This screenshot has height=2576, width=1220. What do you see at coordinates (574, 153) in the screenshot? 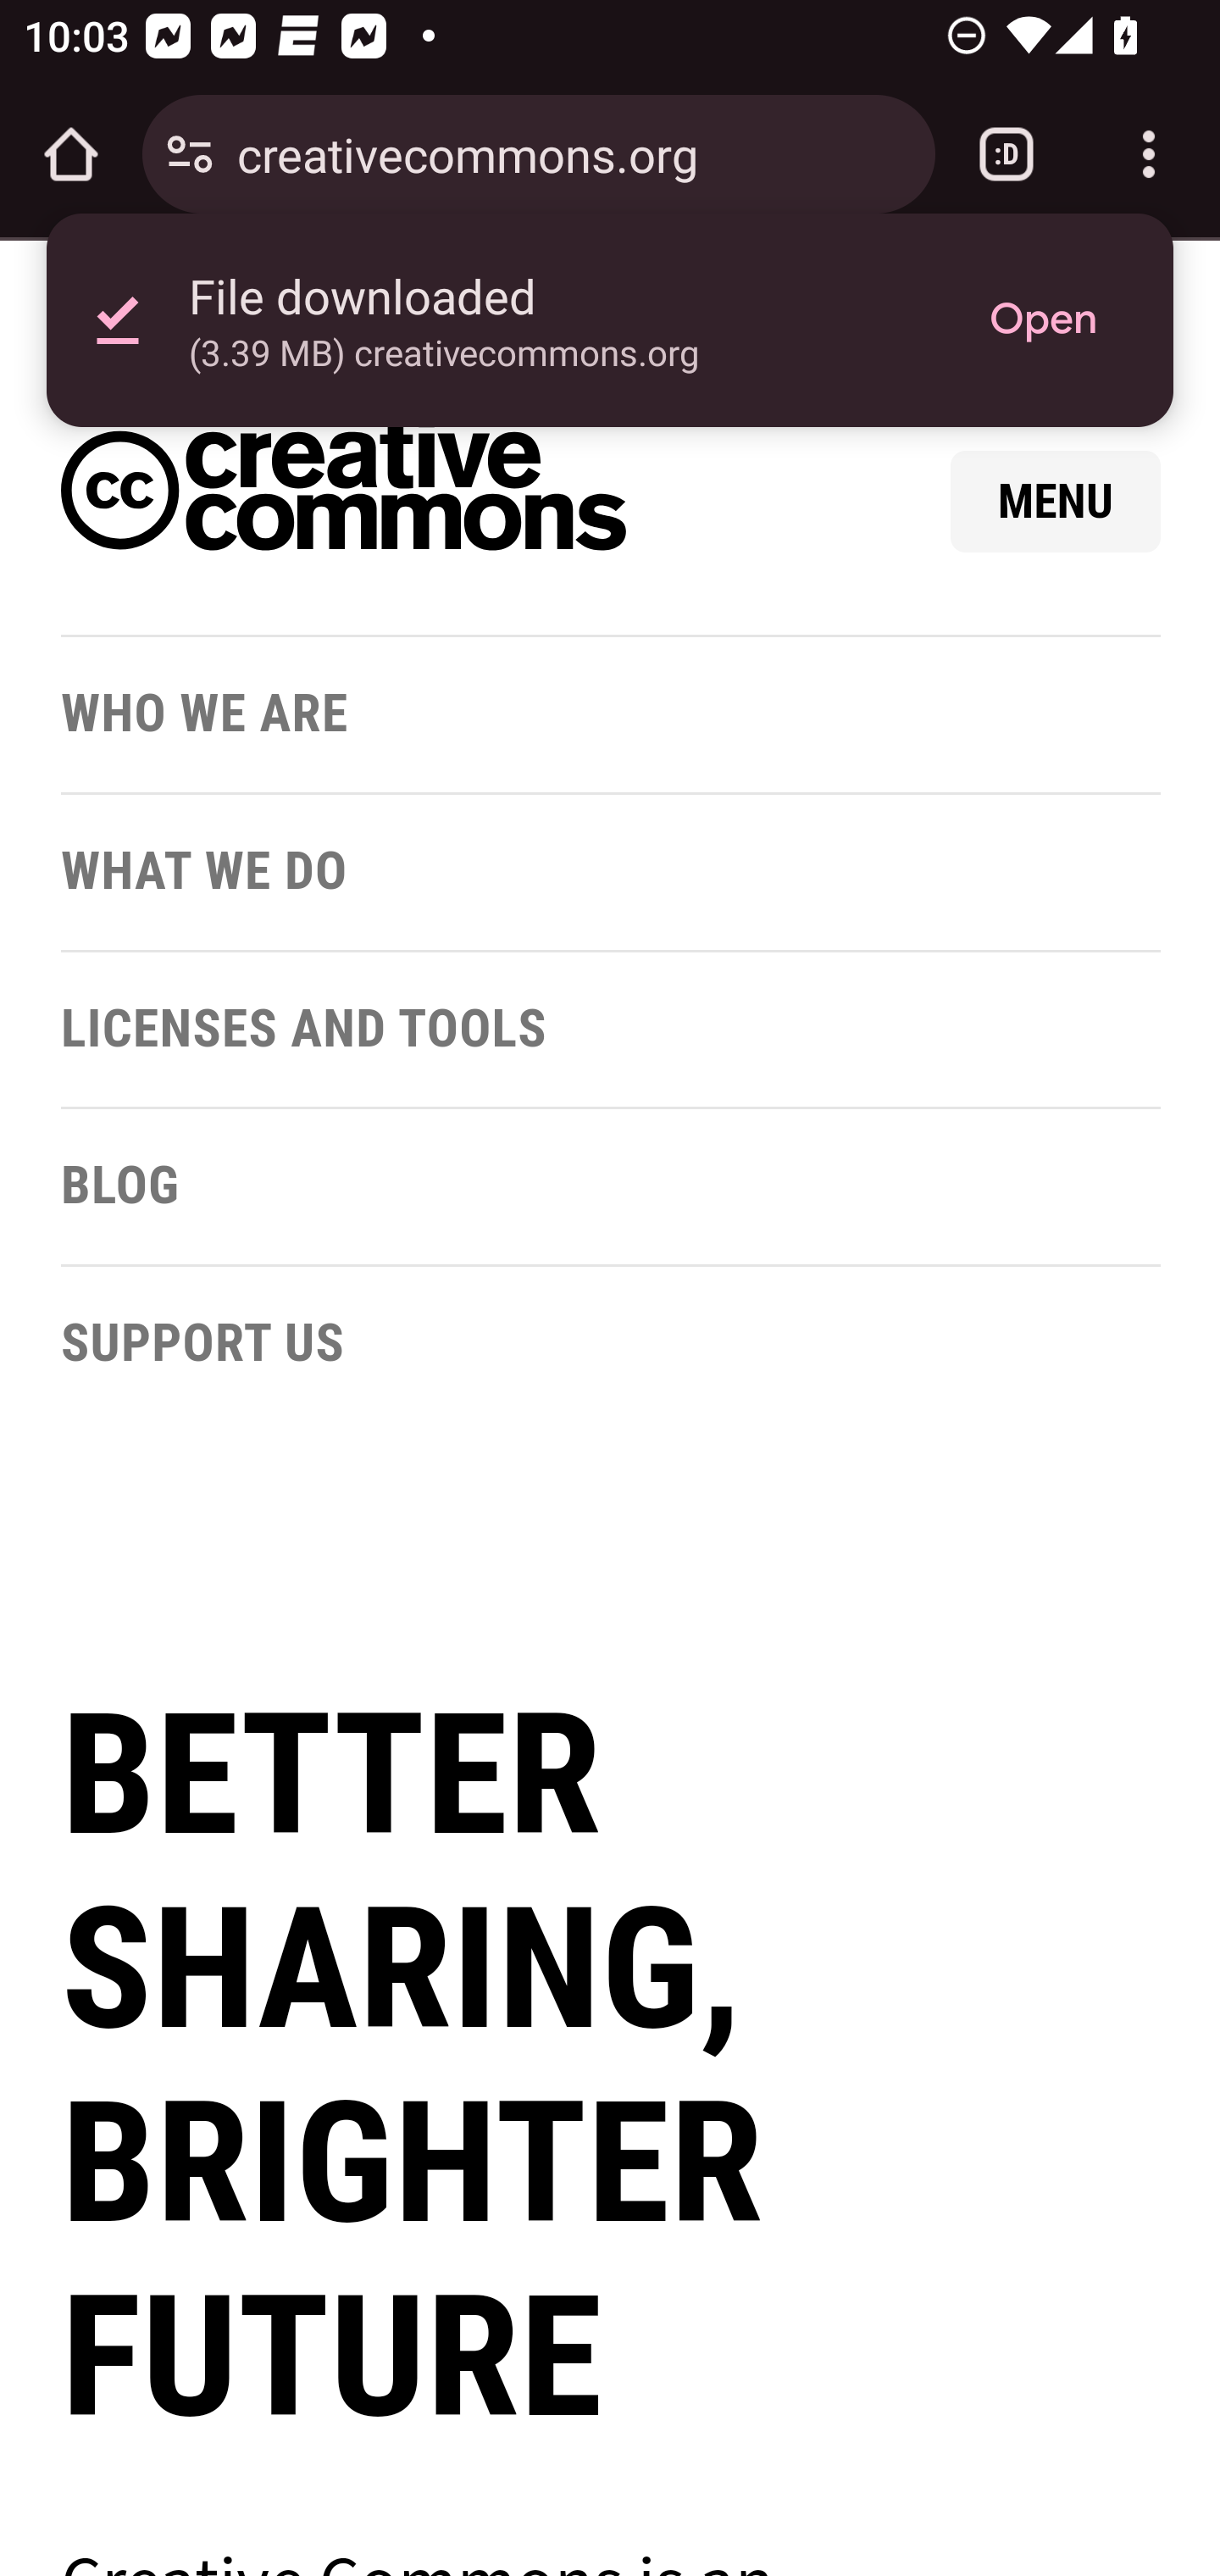
I see `creativecommons.org` at bounding box center [574, 153].